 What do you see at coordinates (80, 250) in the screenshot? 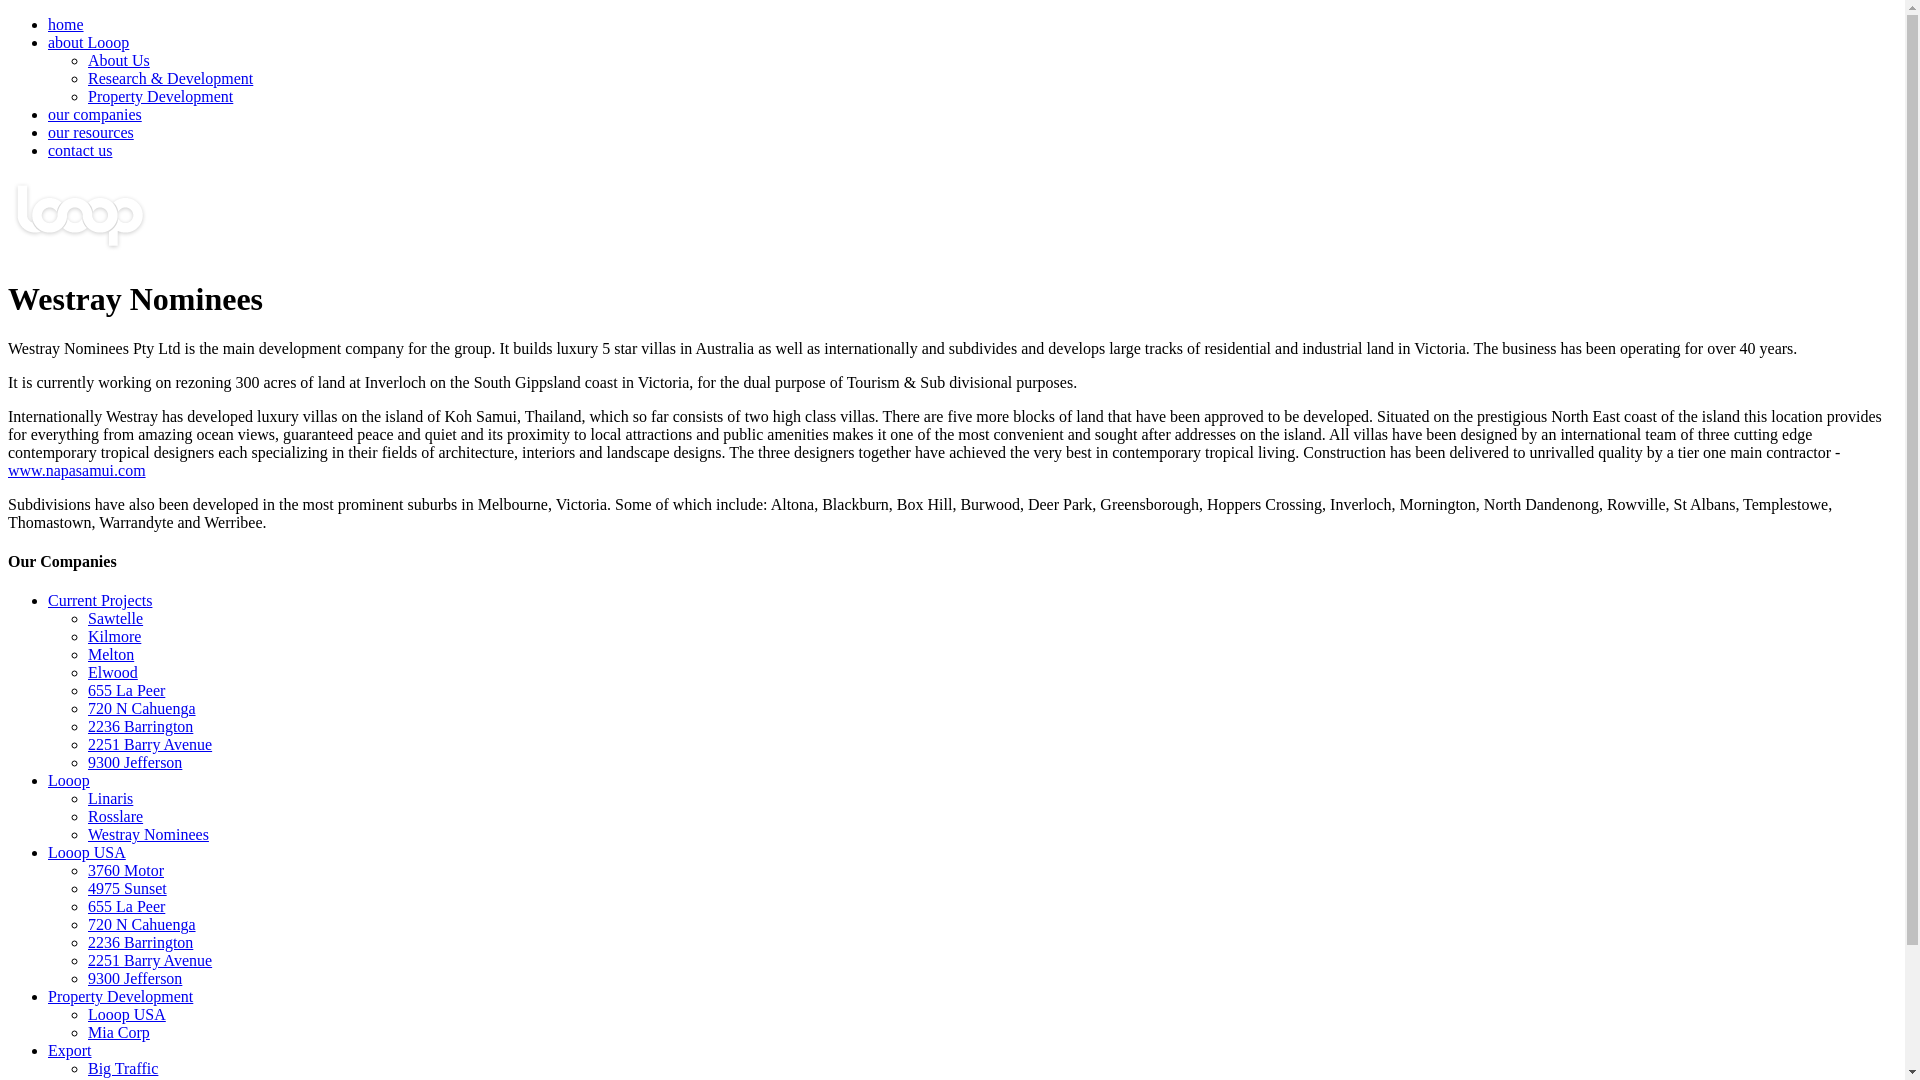
I see `Looop Homepage` at bounding box center [80, 250].